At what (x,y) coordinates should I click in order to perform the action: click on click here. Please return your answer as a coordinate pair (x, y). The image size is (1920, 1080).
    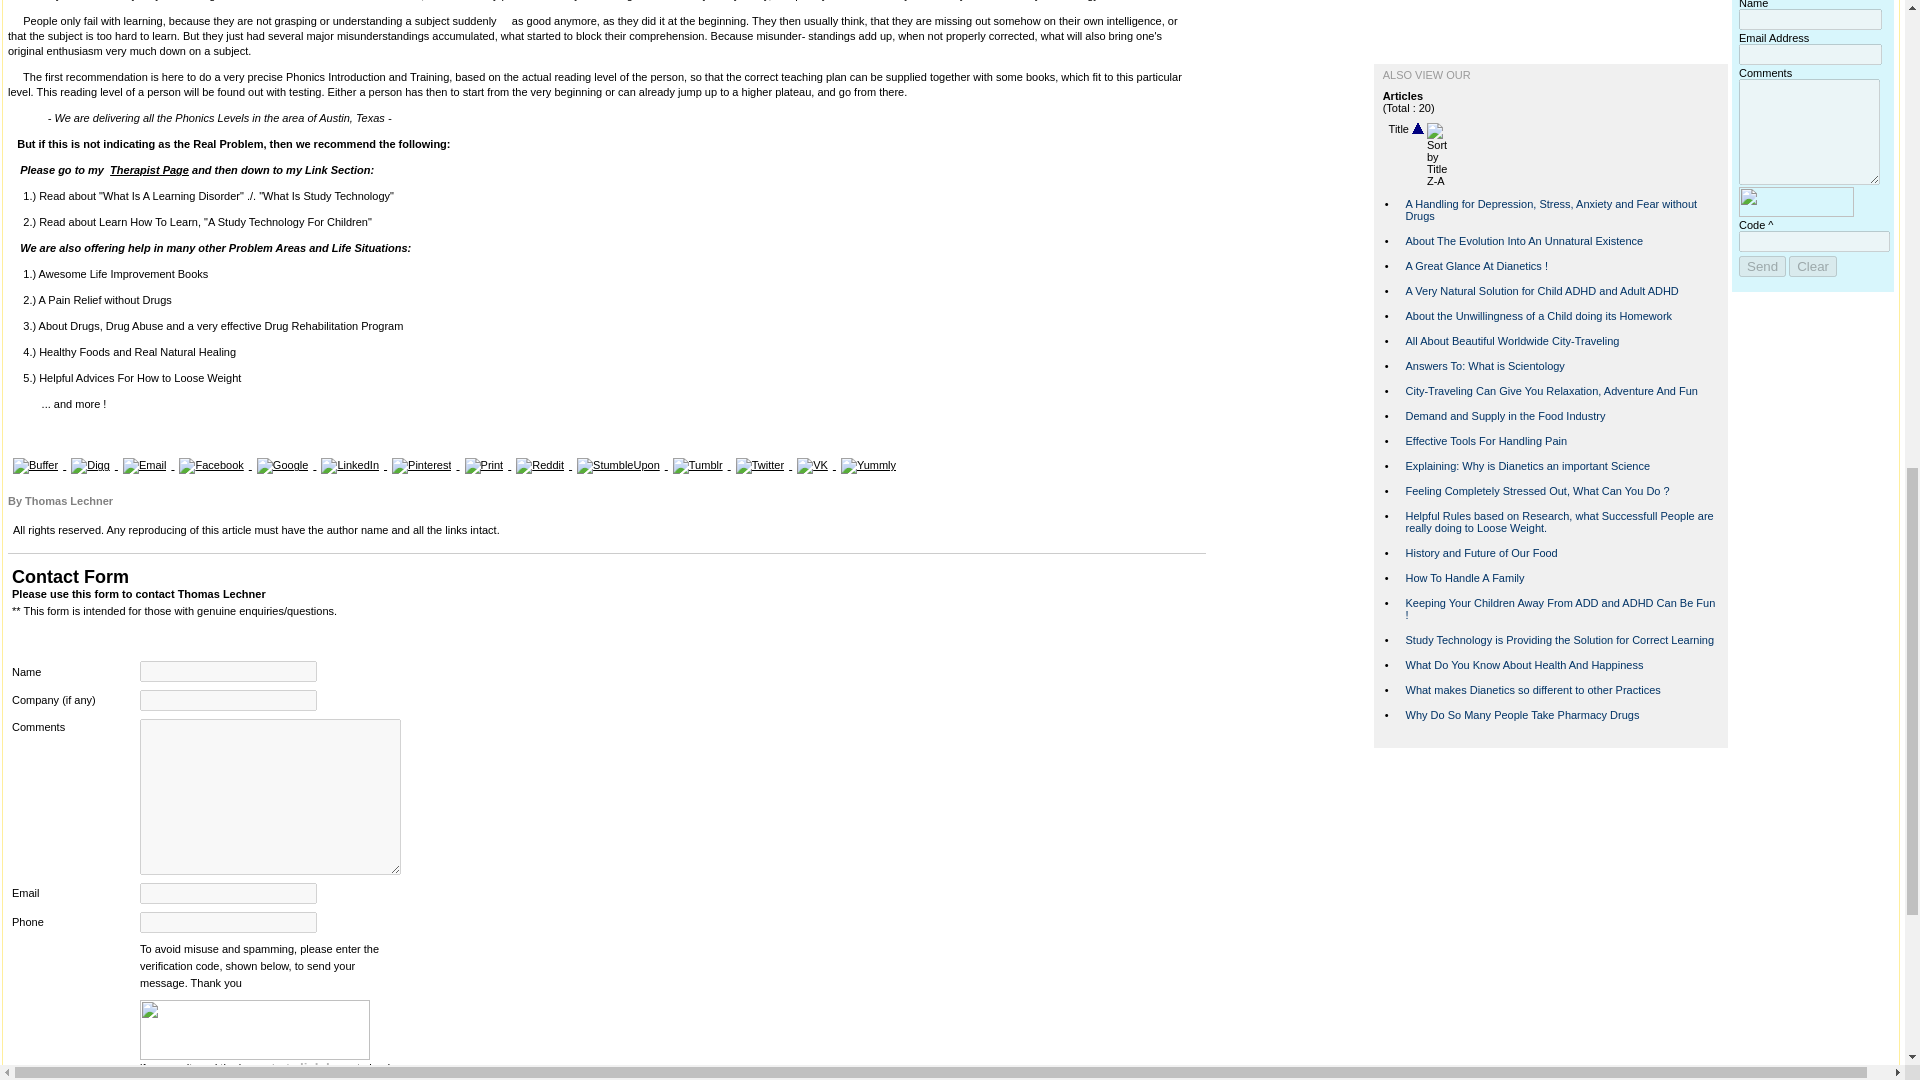
    Looking at the image, I should click on (324, 1066).